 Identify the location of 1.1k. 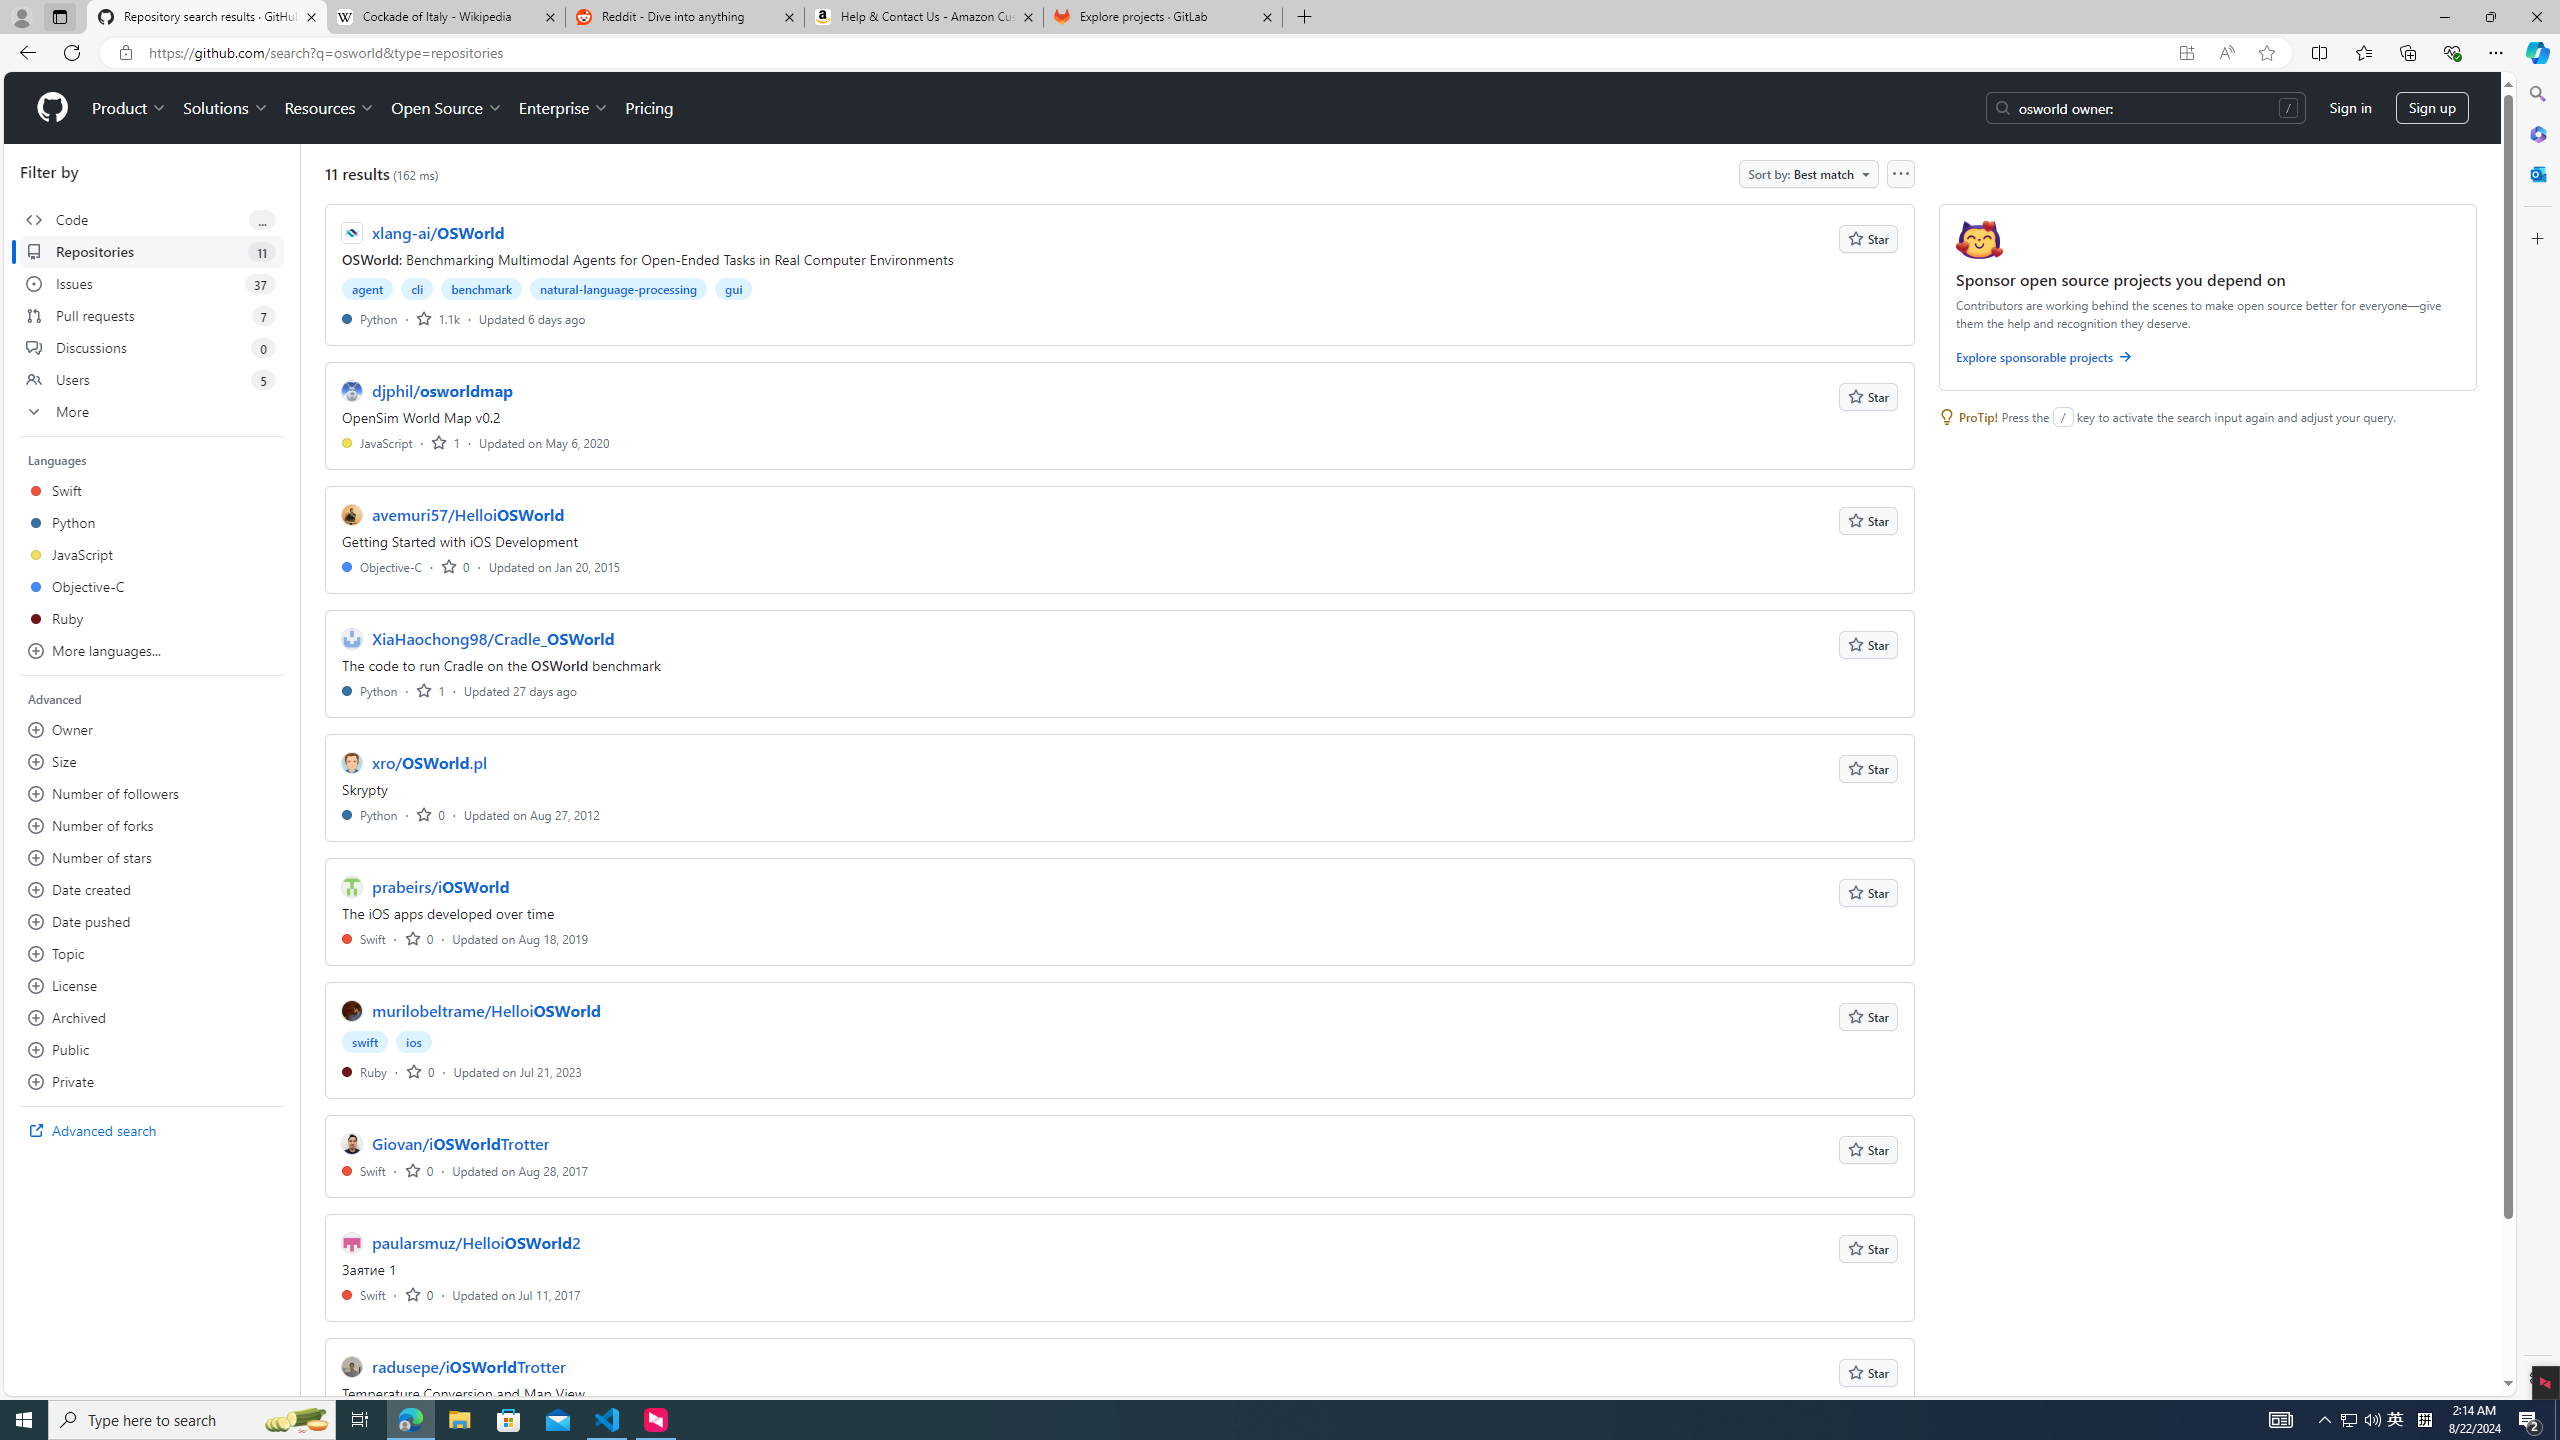
(437, 318).